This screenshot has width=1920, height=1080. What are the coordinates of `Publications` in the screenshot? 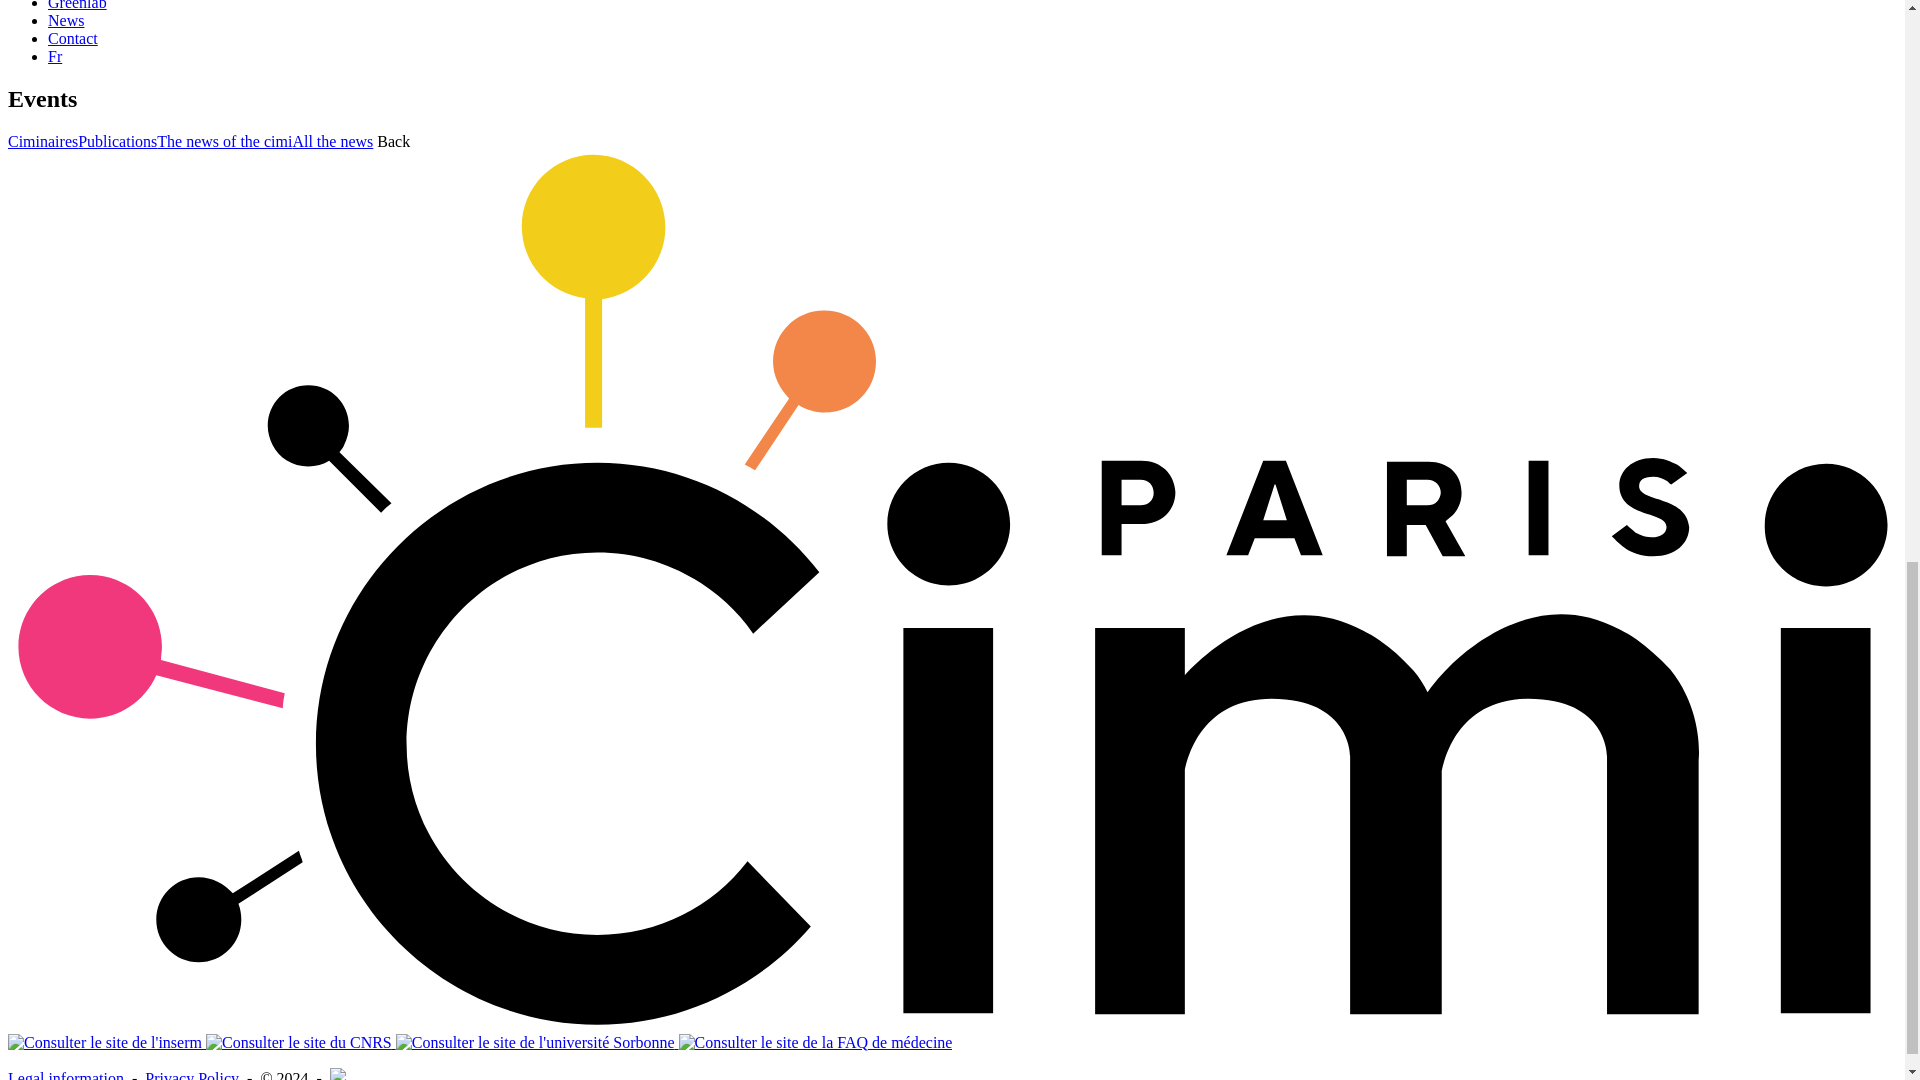 It's located at (118, 141).